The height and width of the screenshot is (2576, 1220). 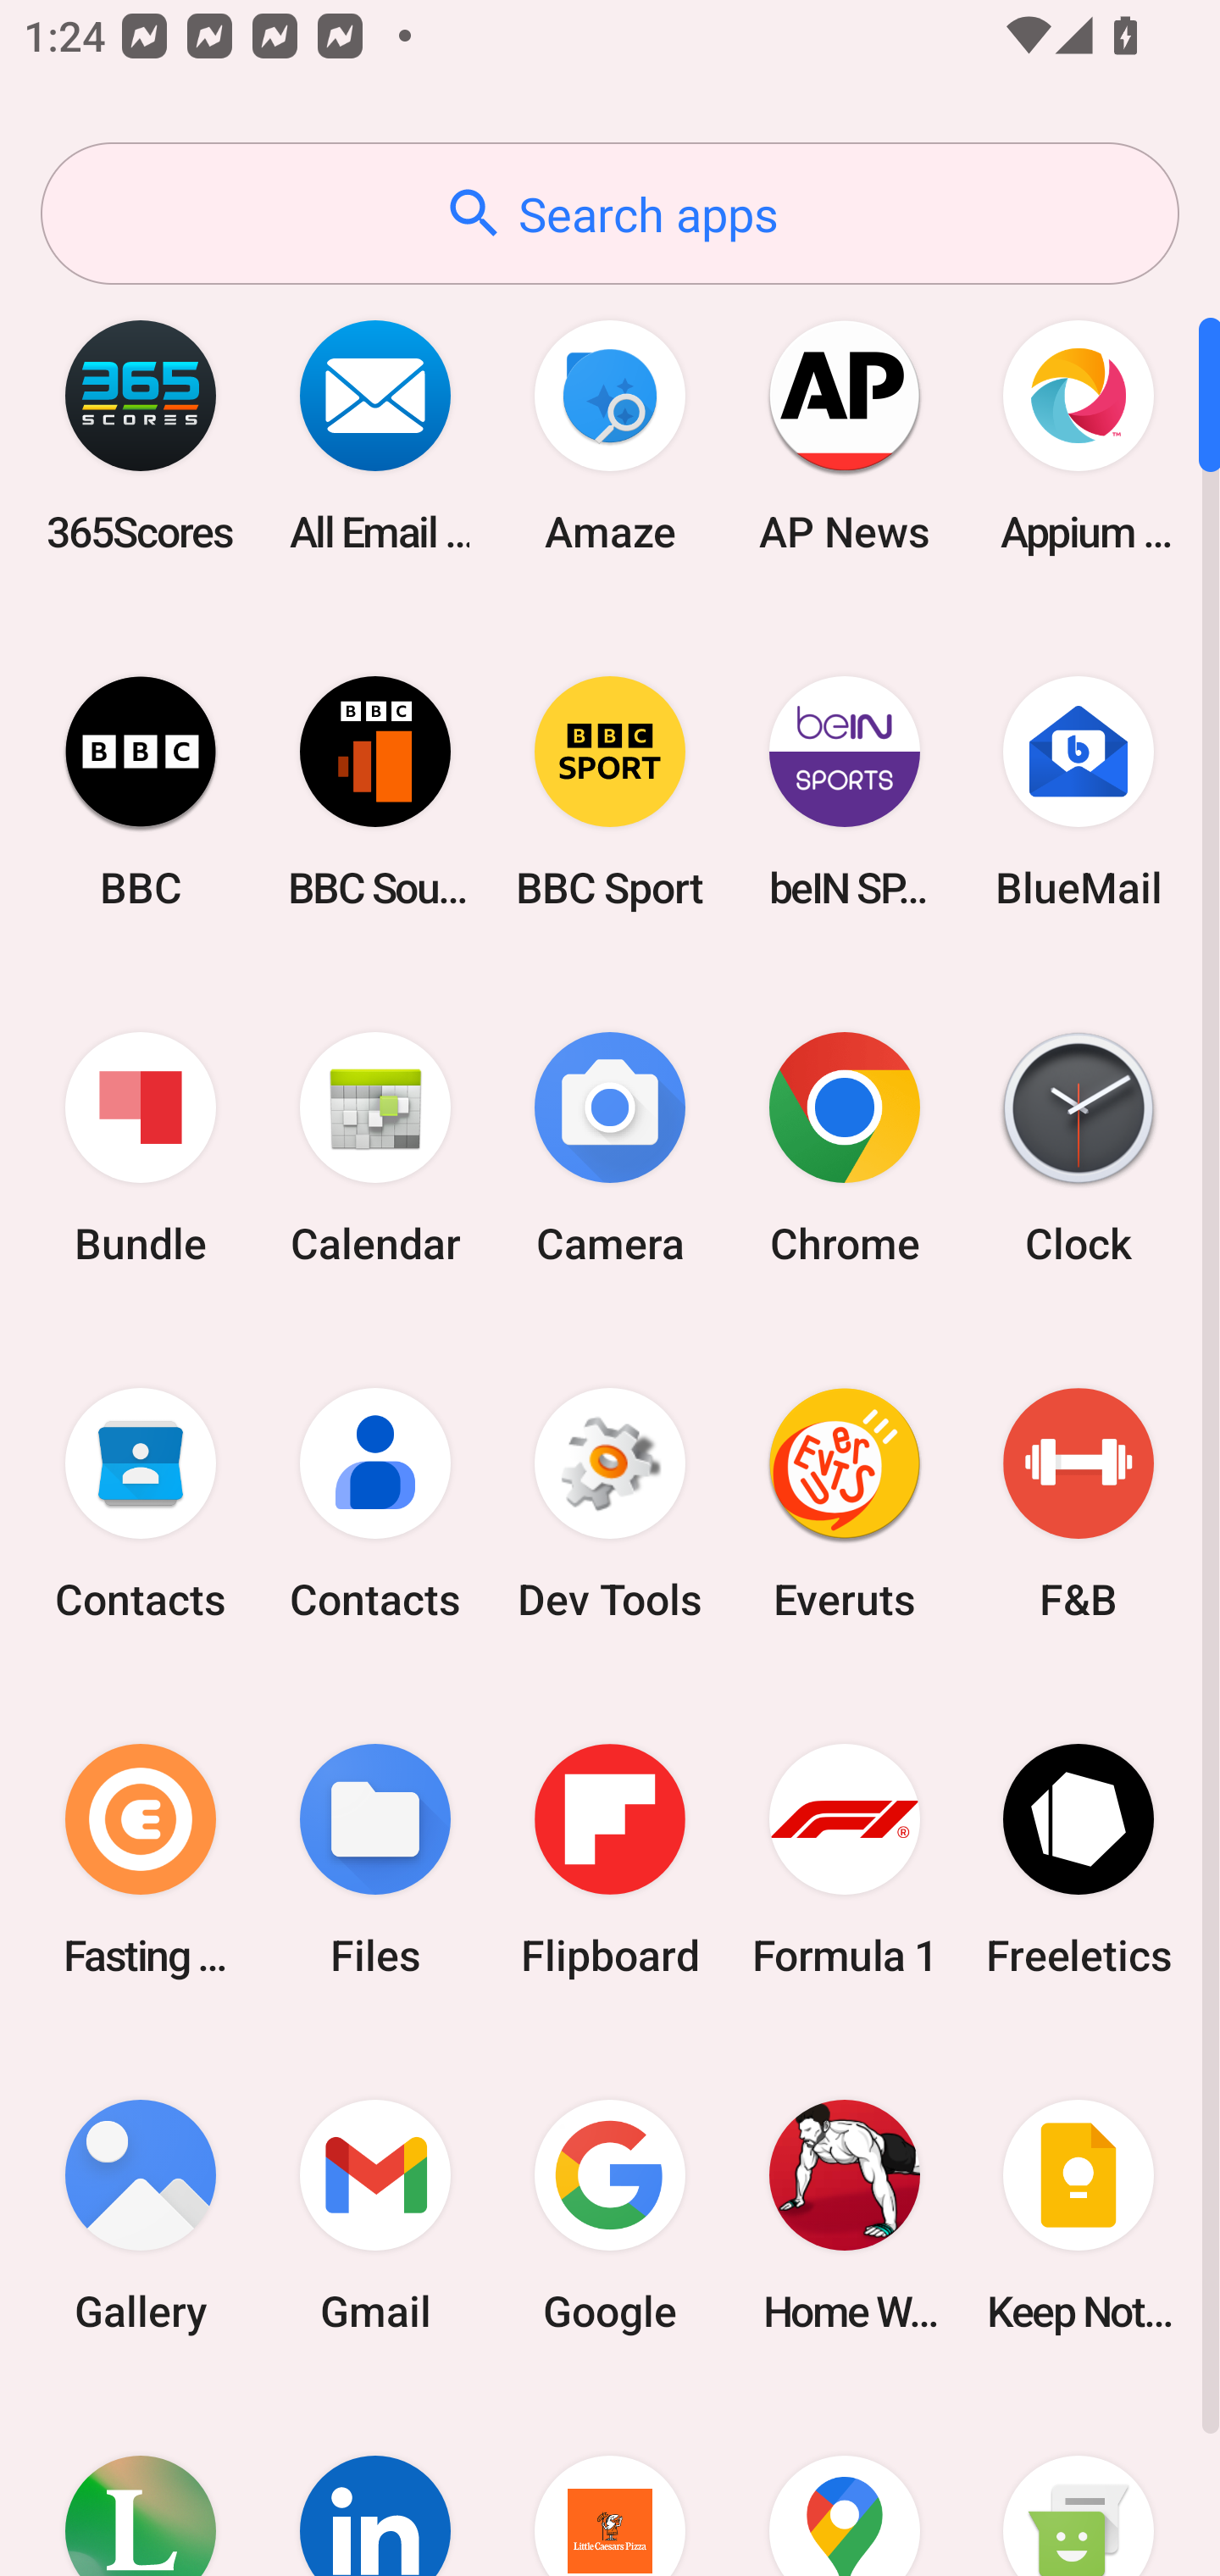 I want to click on Fasting Coach, so click(x=141, y=1859).